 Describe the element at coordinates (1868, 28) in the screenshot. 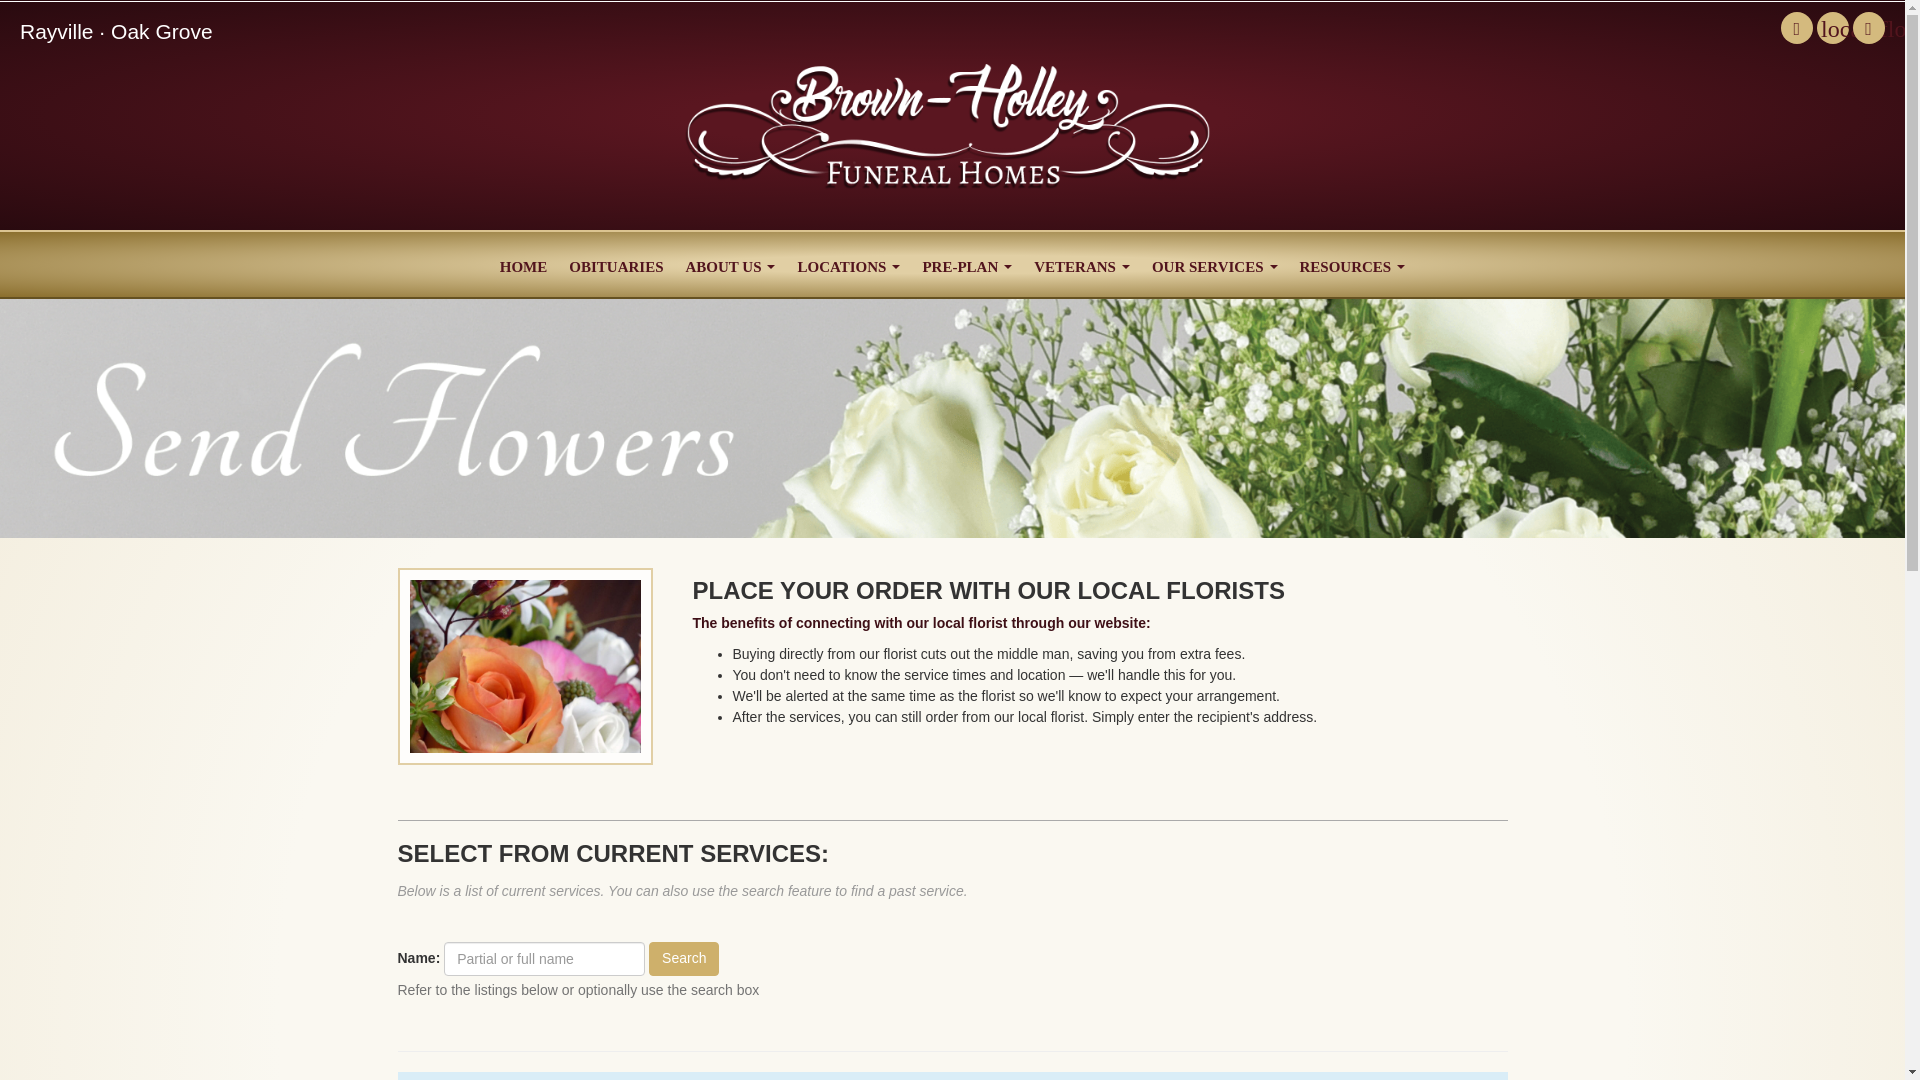

I see `Directions` at that location.